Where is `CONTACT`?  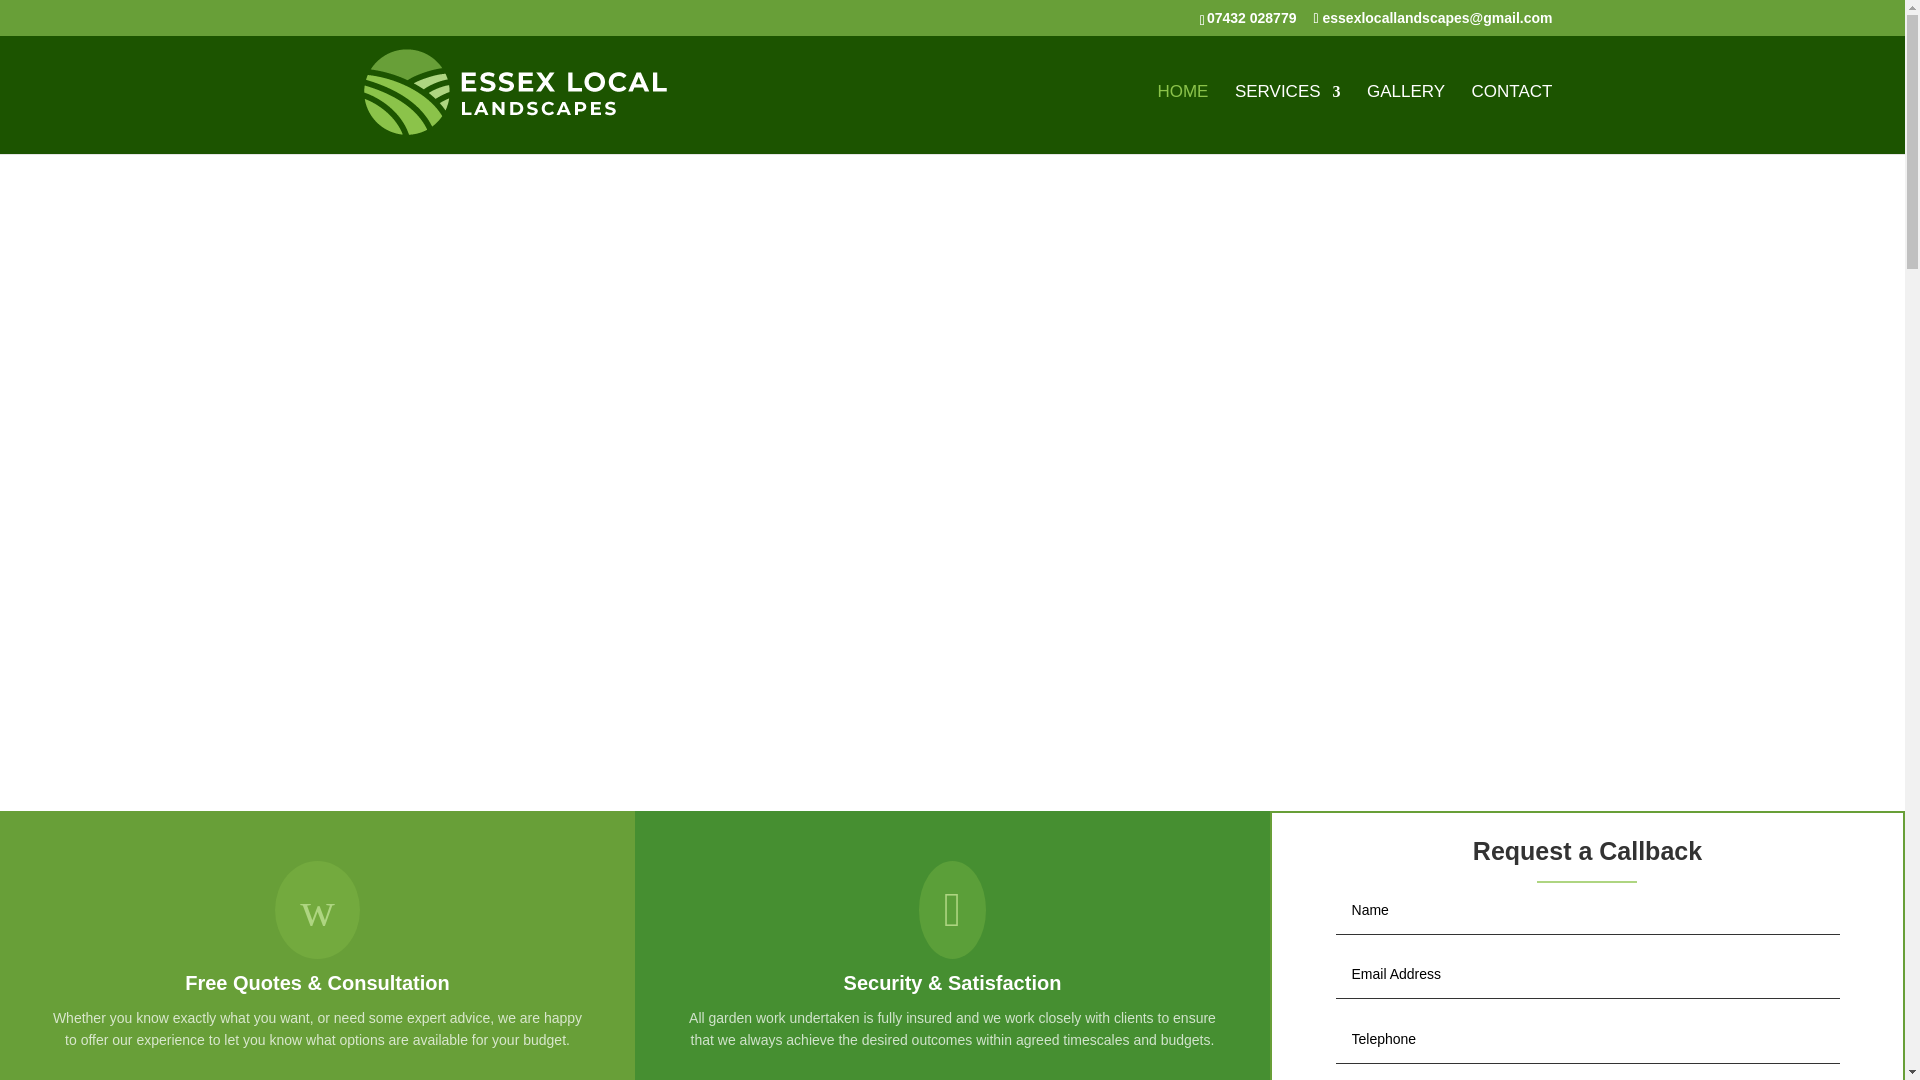 CONTACT is located at coordinates (1512, 120).